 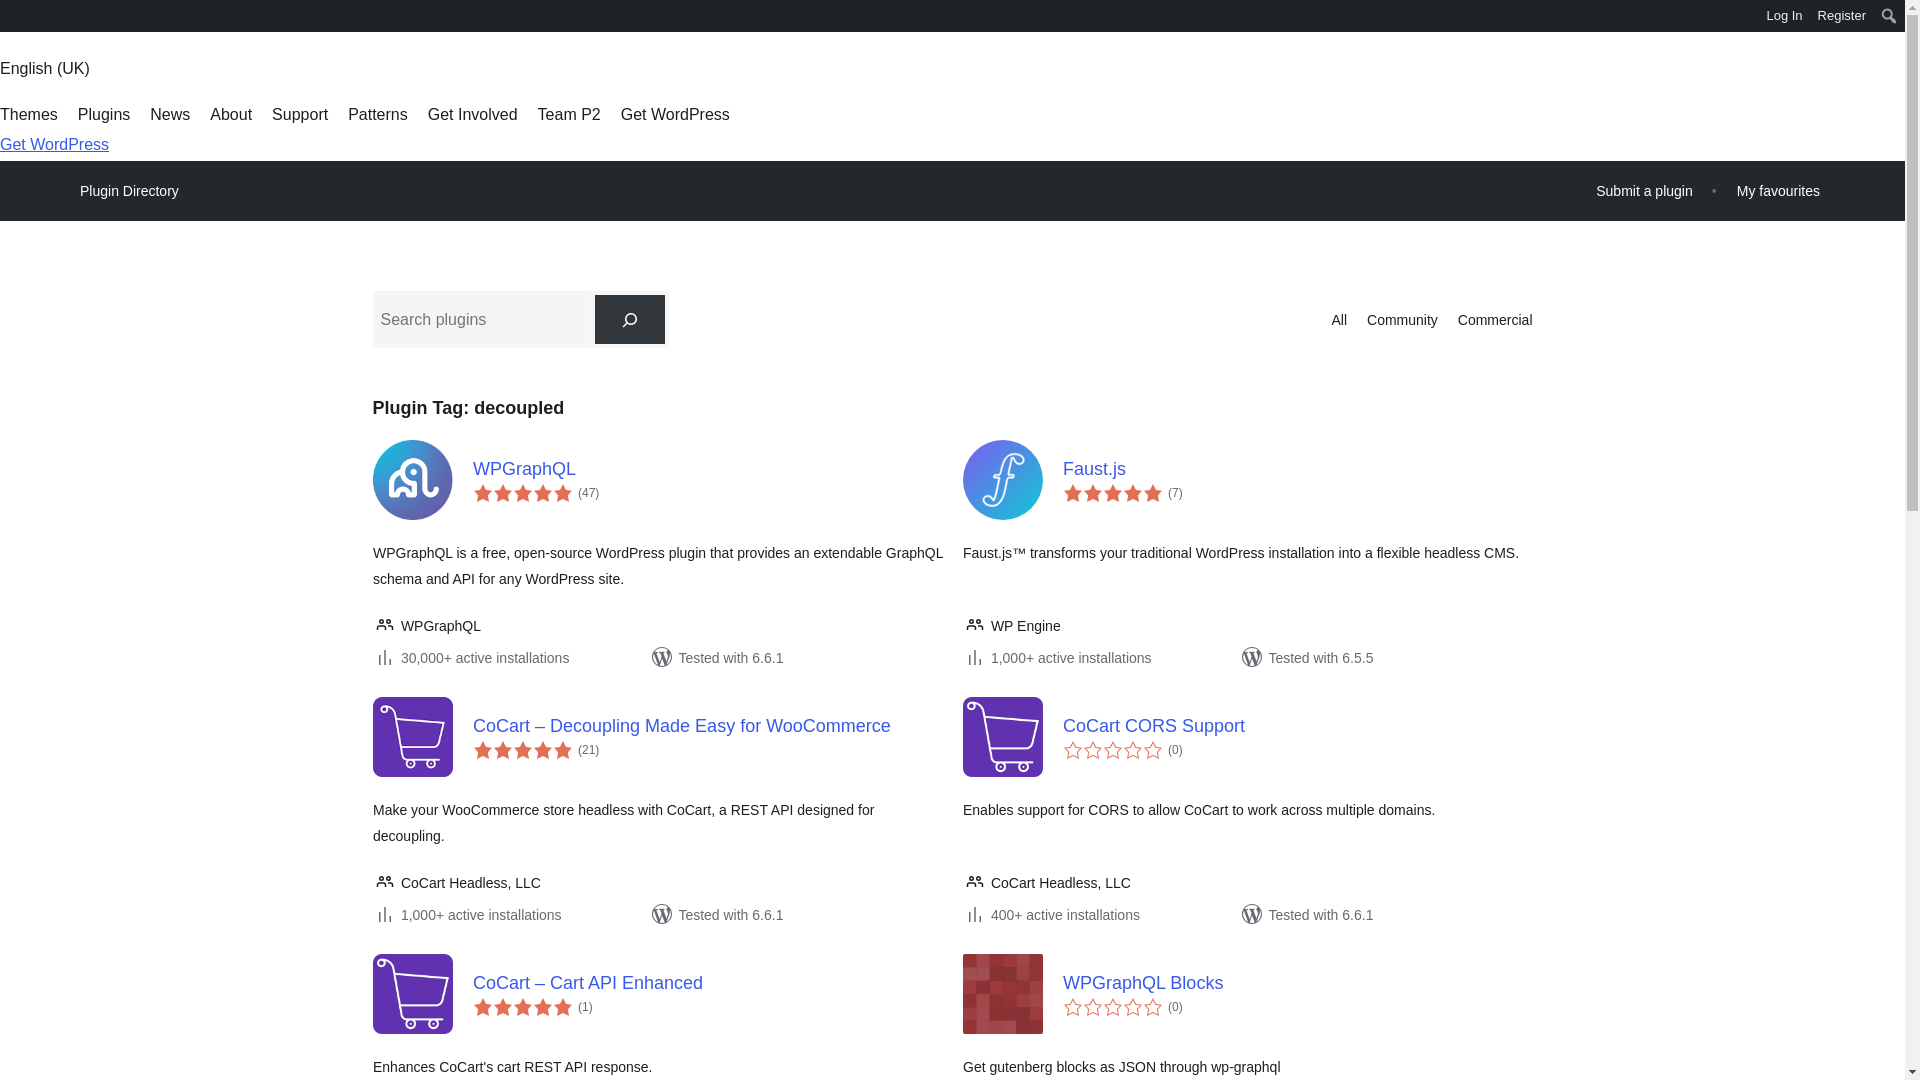 I want to click on Get Involved, so click(x=473, y=114).